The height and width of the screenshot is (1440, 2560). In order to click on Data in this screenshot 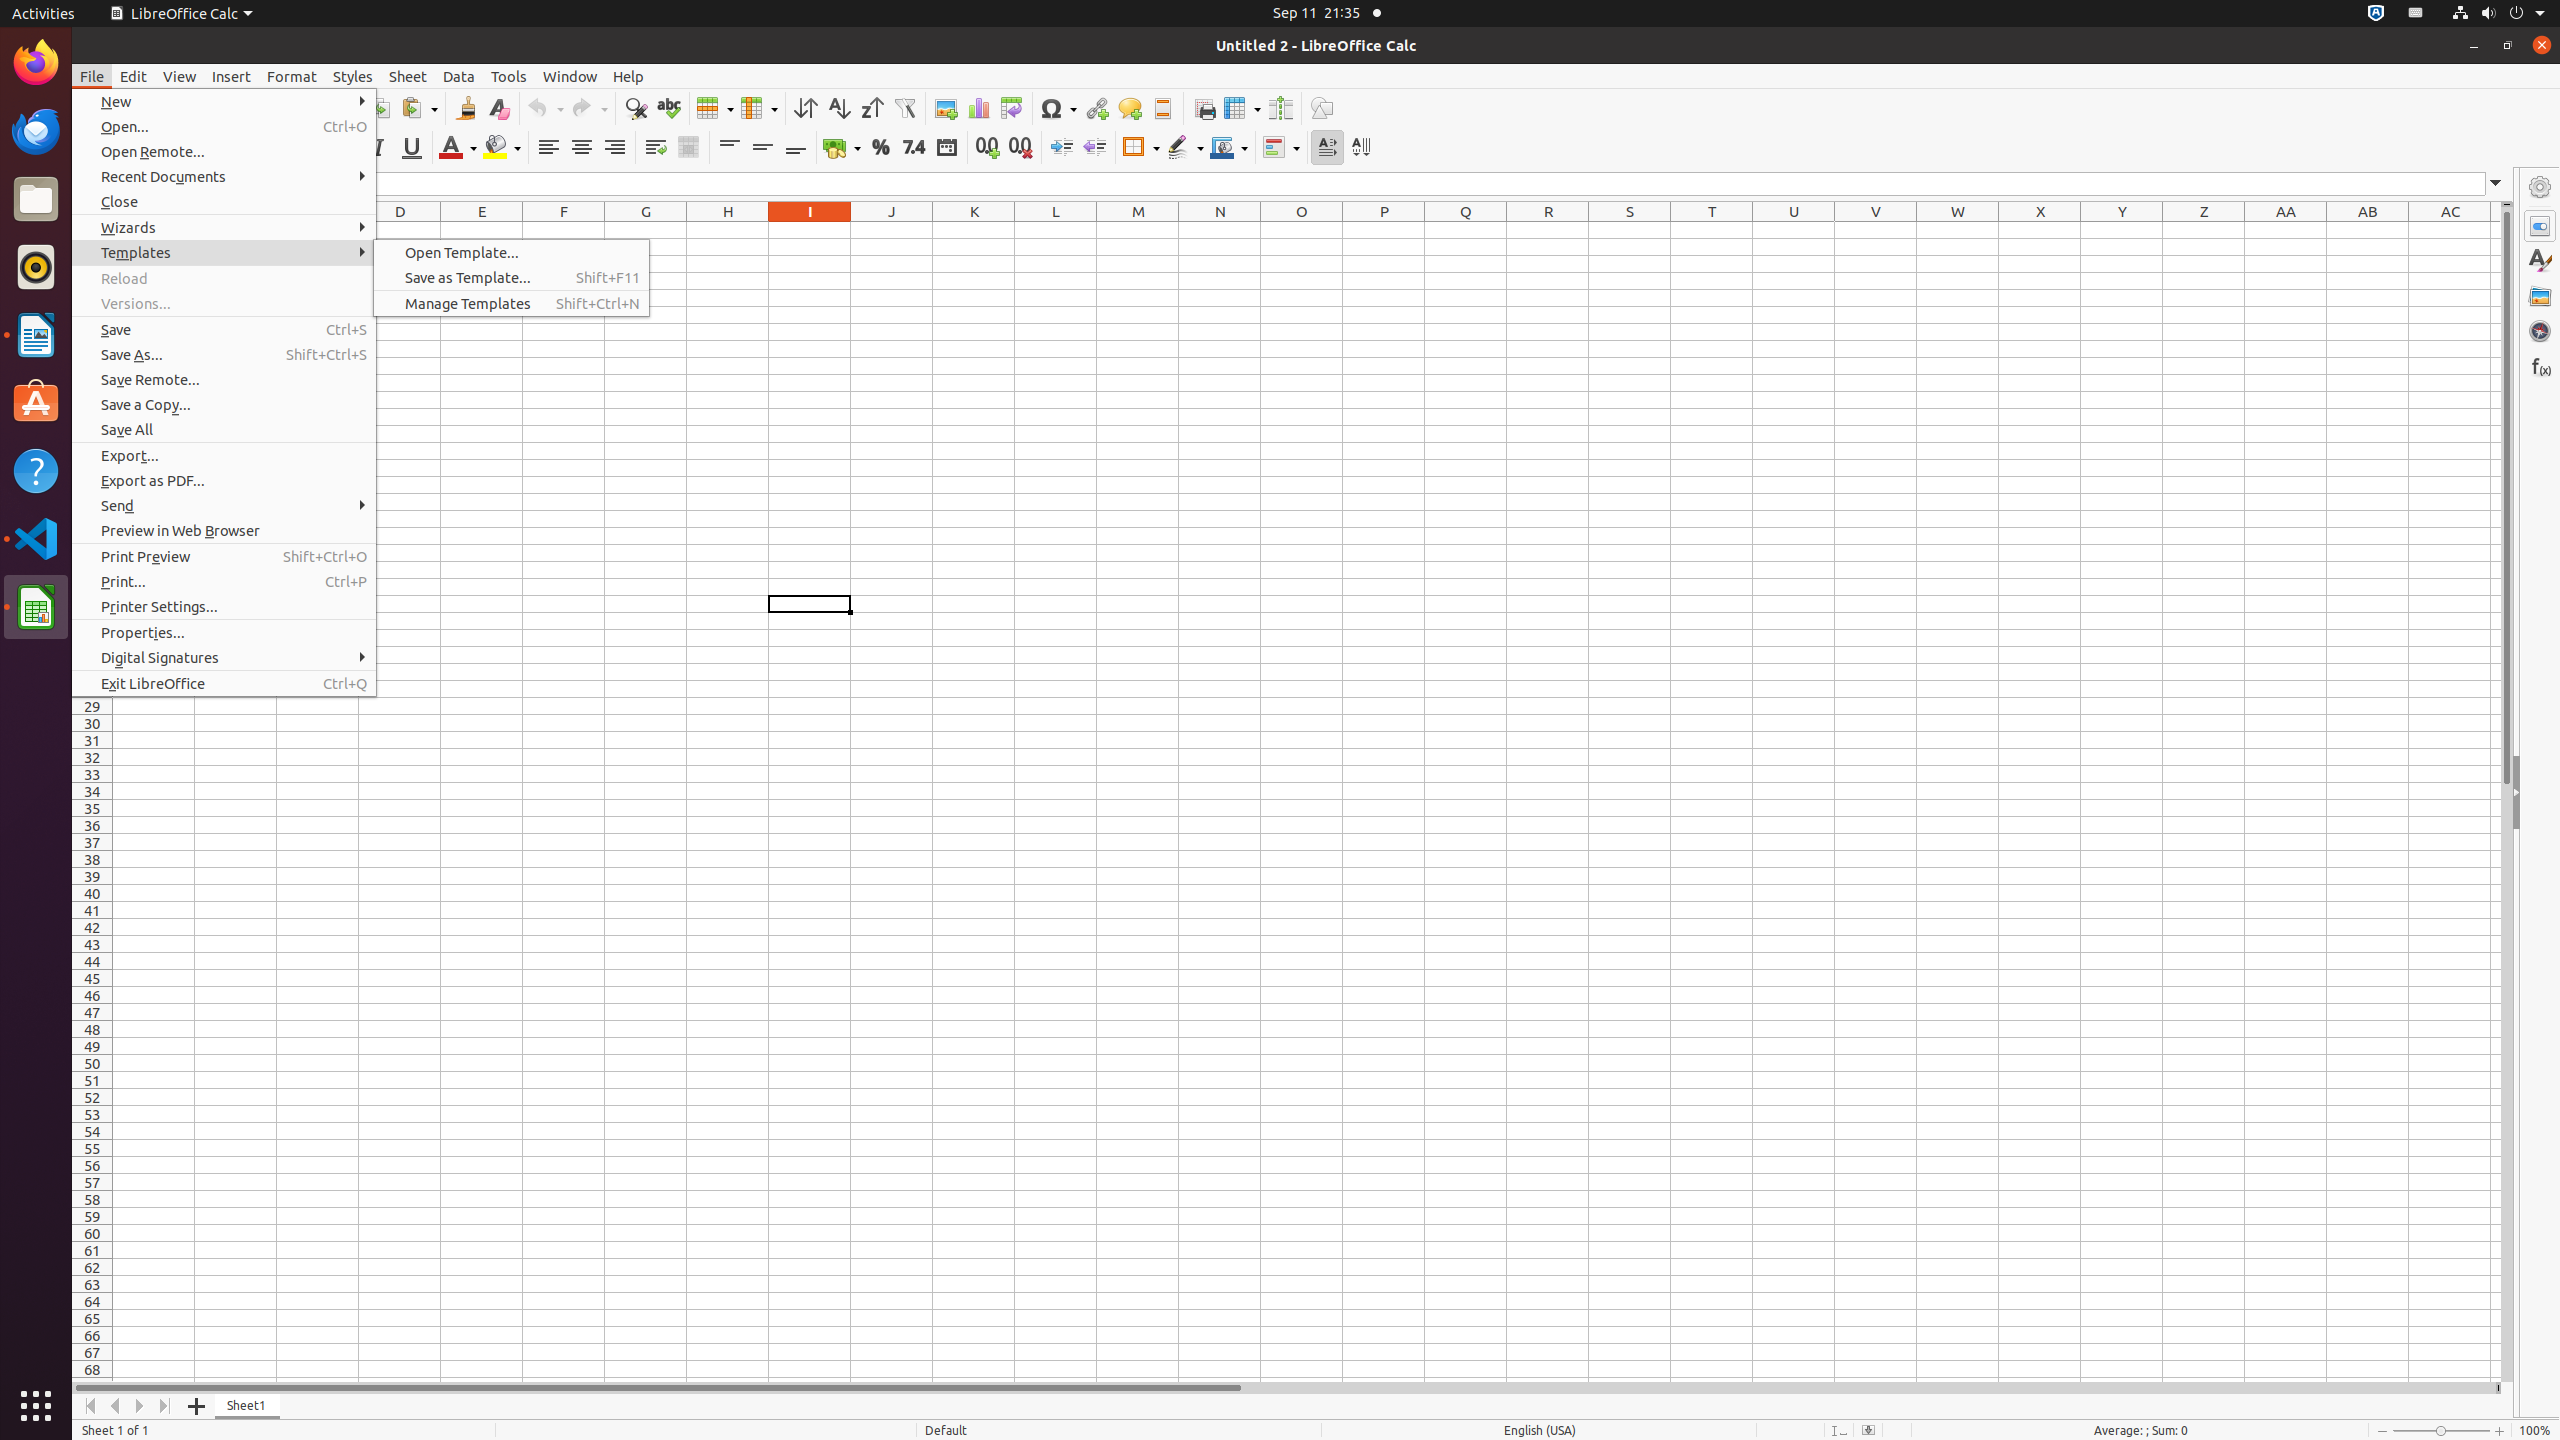, I will do `click(459, 76)`.